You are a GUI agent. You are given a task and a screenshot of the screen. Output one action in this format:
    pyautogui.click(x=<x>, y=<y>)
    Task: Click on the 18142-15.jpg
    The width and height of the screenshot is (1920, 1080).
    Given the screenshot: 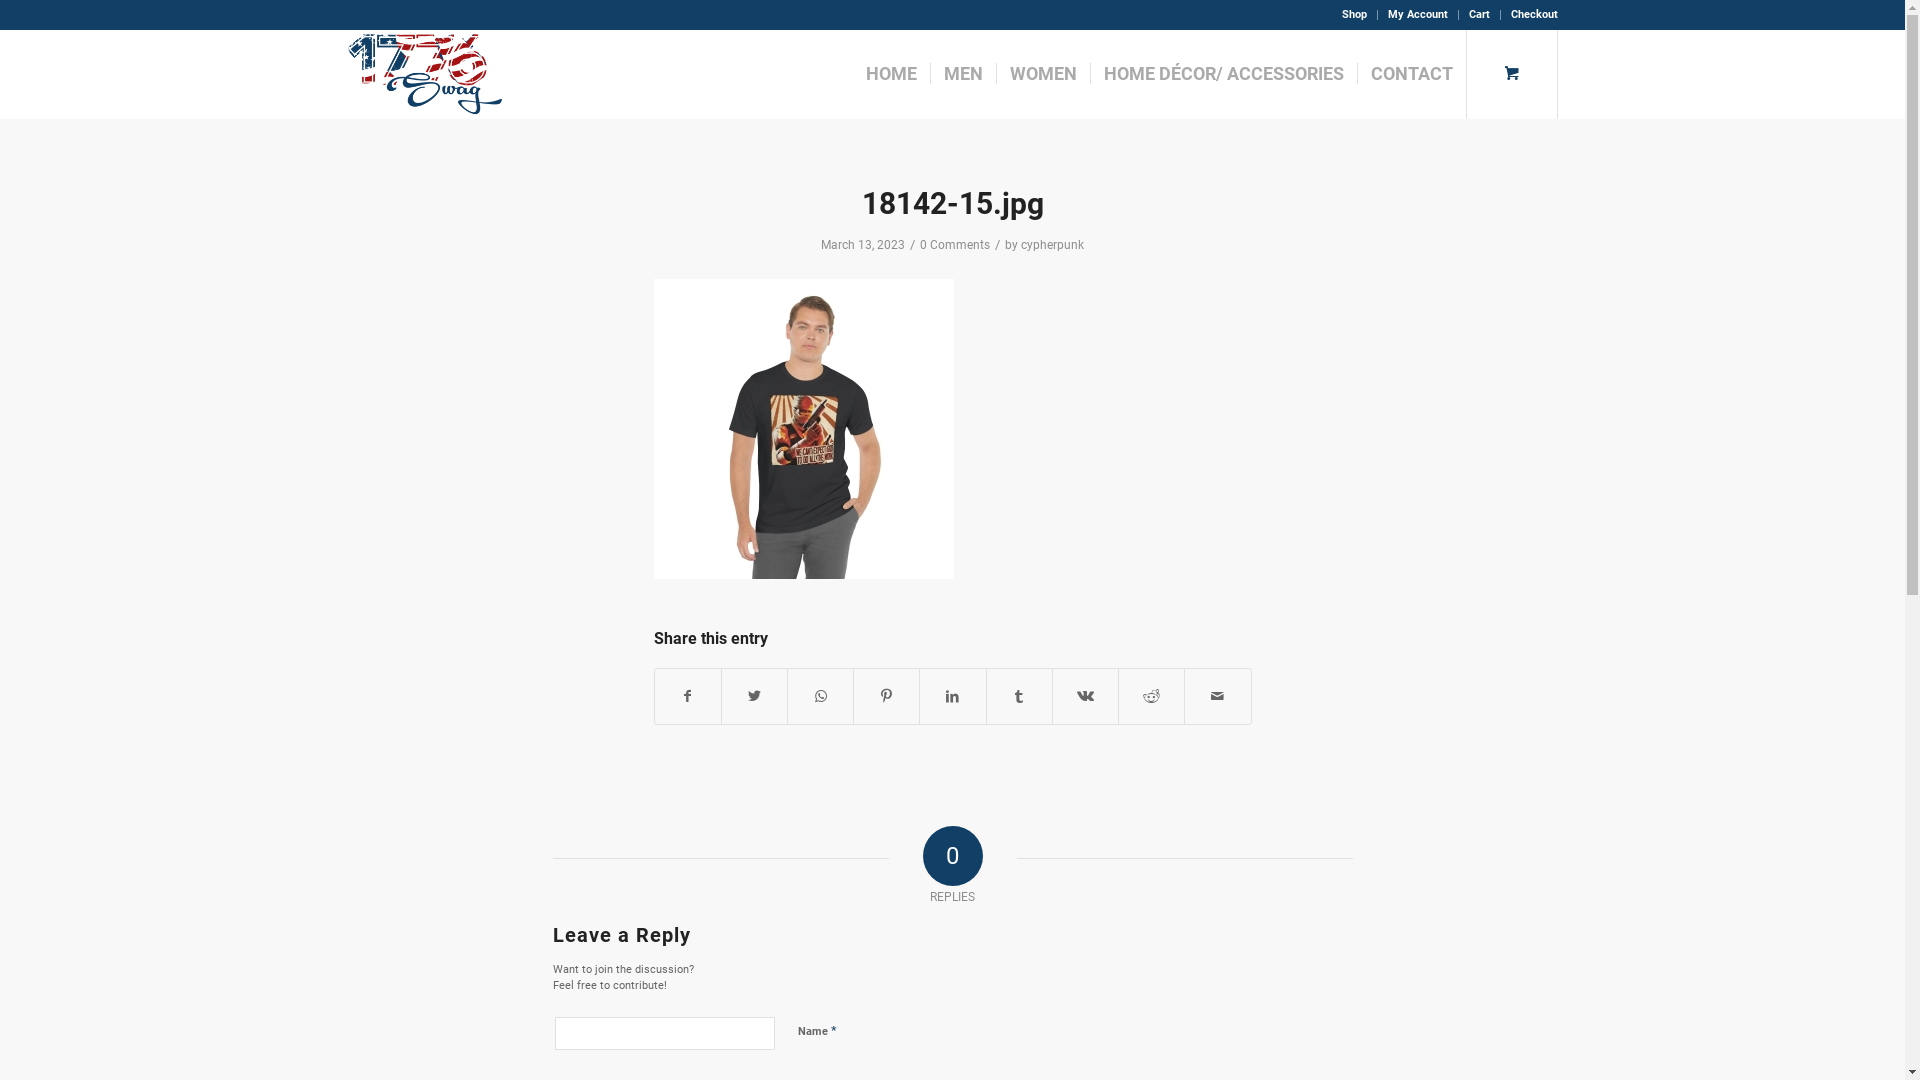 What is the action you would take?
    pyautogui.click(x=953, y=204)
    